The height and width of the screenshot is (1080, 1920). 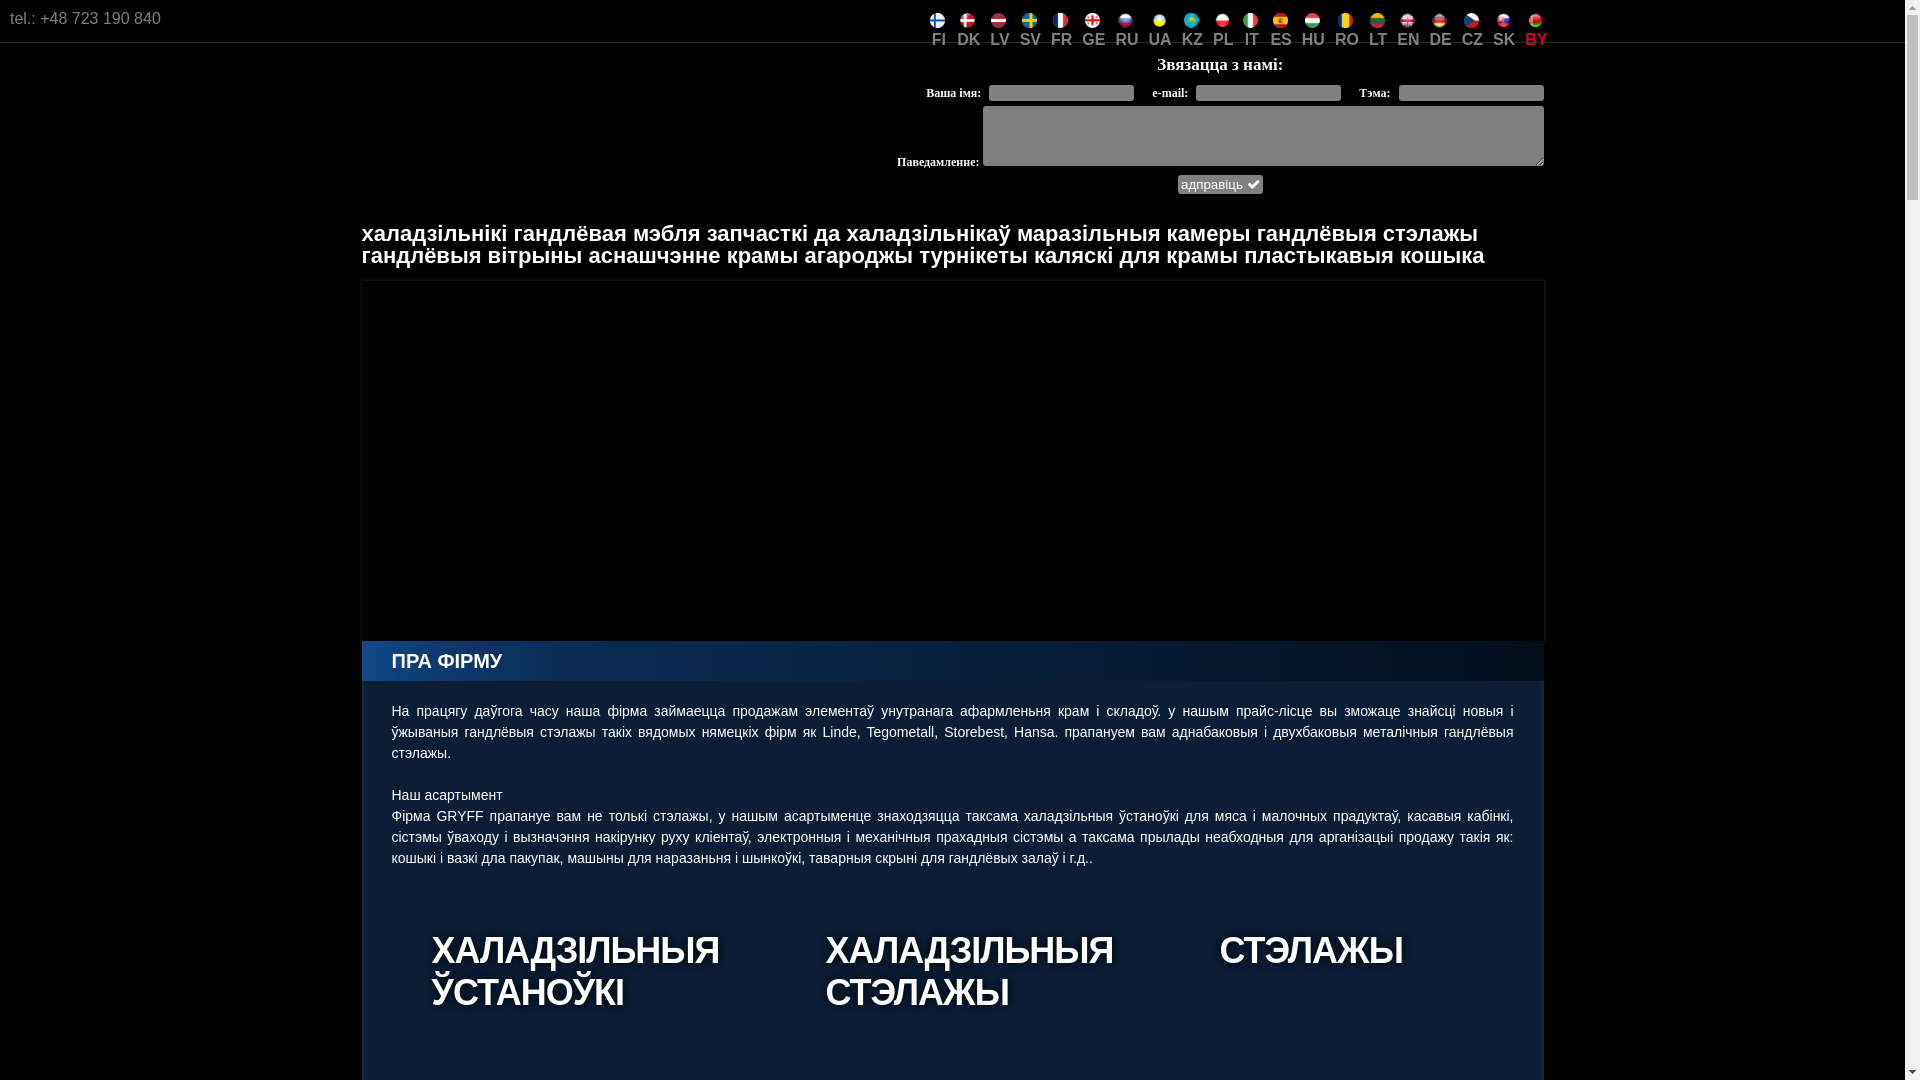 What do you see at coordinates (1504, 20) in the screenshot?
I see `SK` at bounding box center [1504, 20].